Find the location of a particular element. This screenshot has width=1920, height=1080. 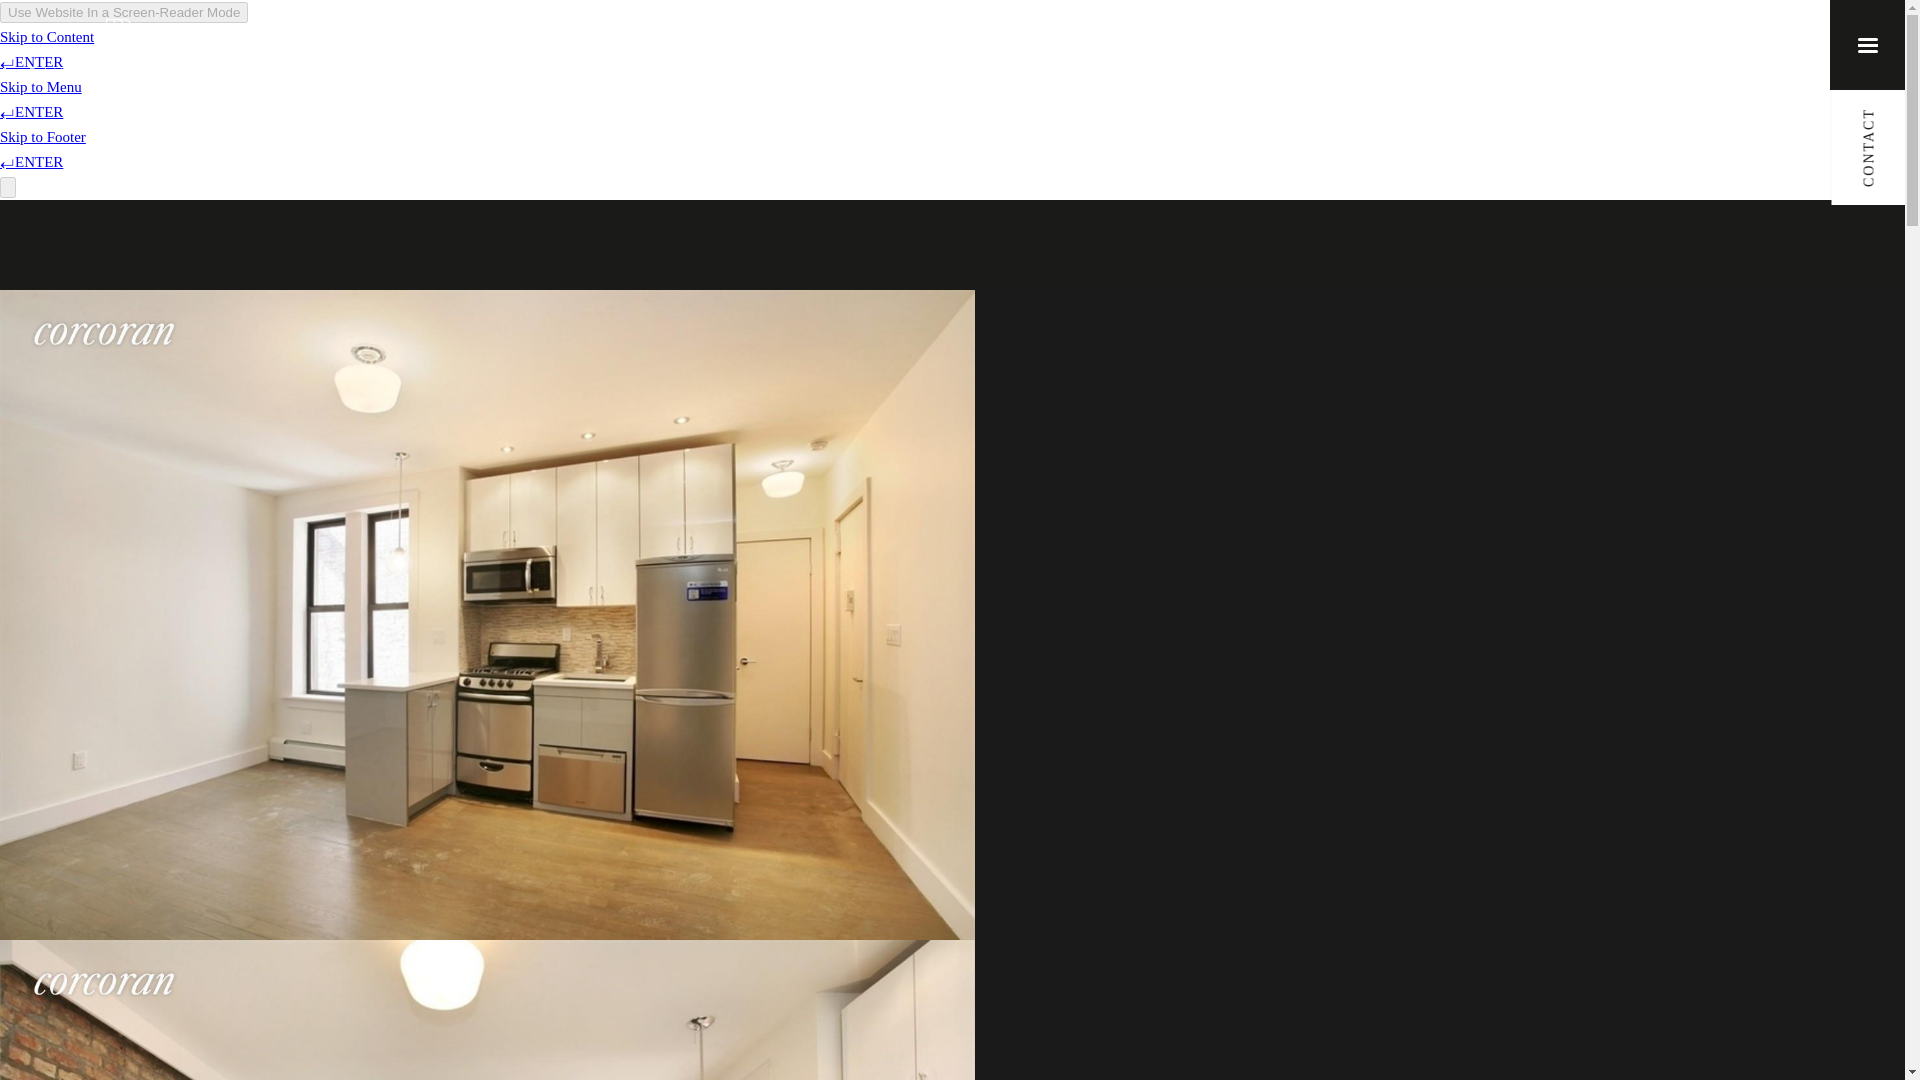

MARKET REPORTS is located at coordinates (1346, 44).